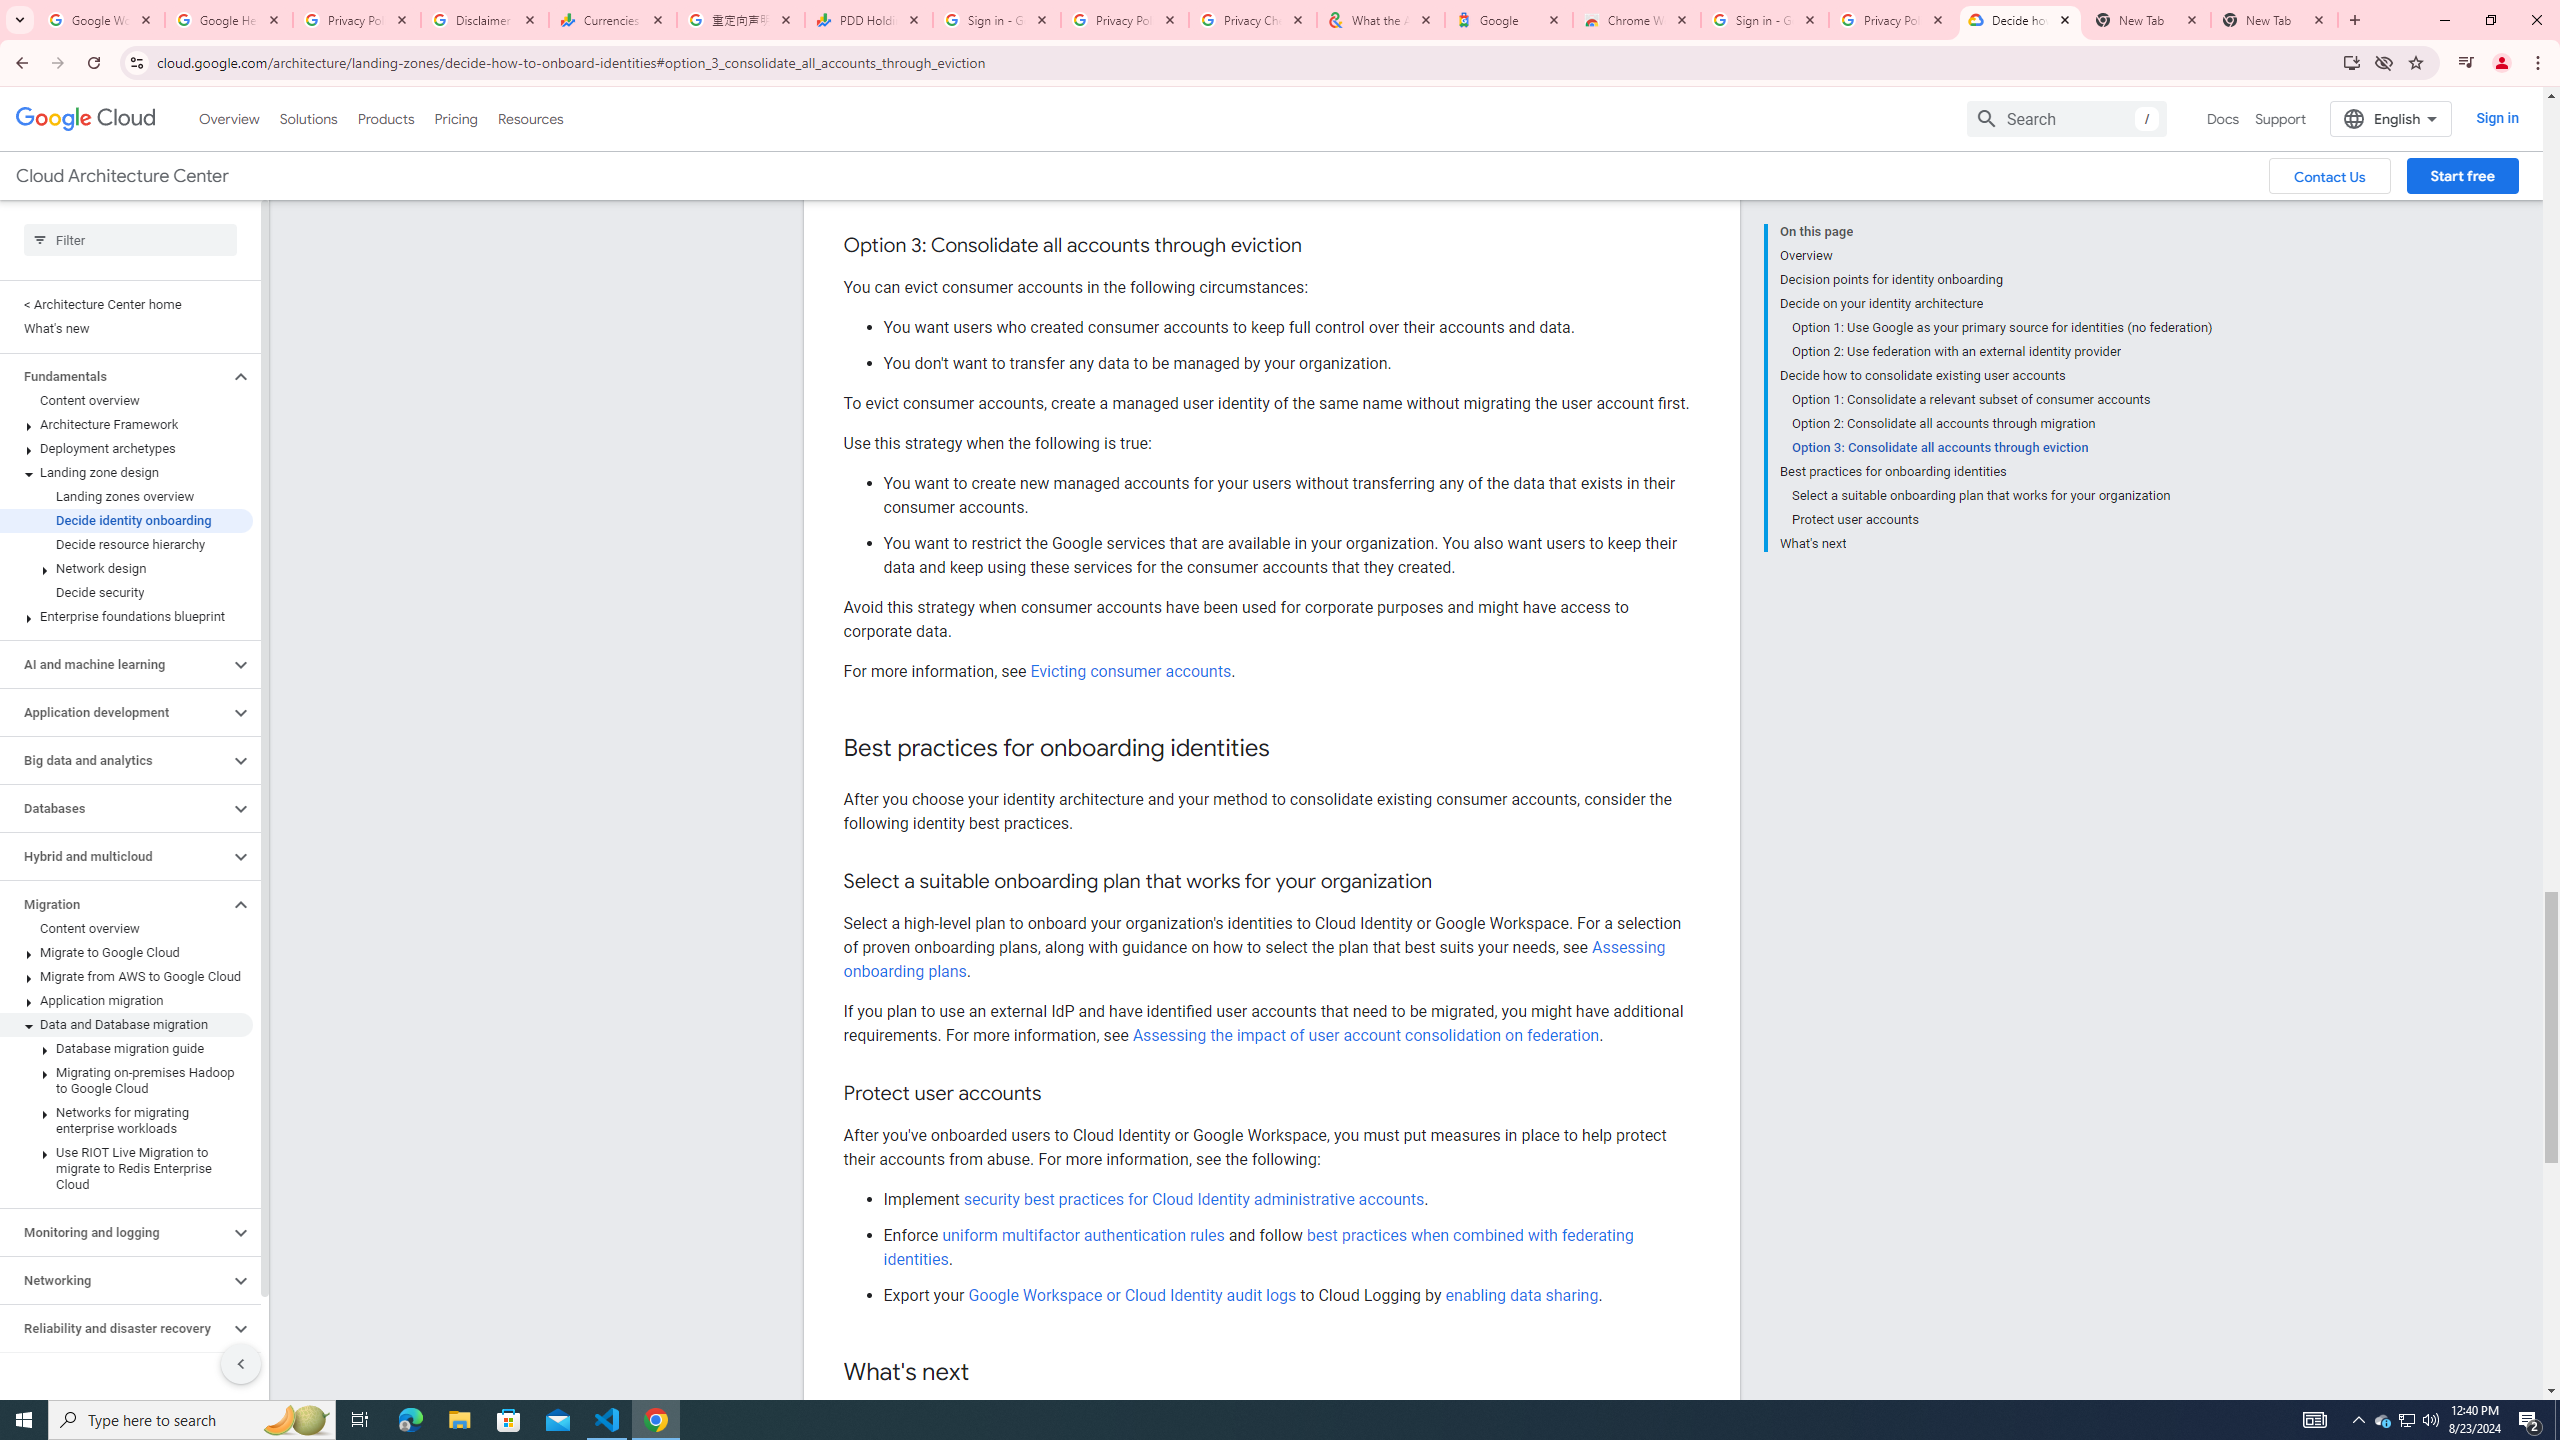 This screenshot has height=1440, width=2560. I want to click on Contact Us, so click(2330, 176).